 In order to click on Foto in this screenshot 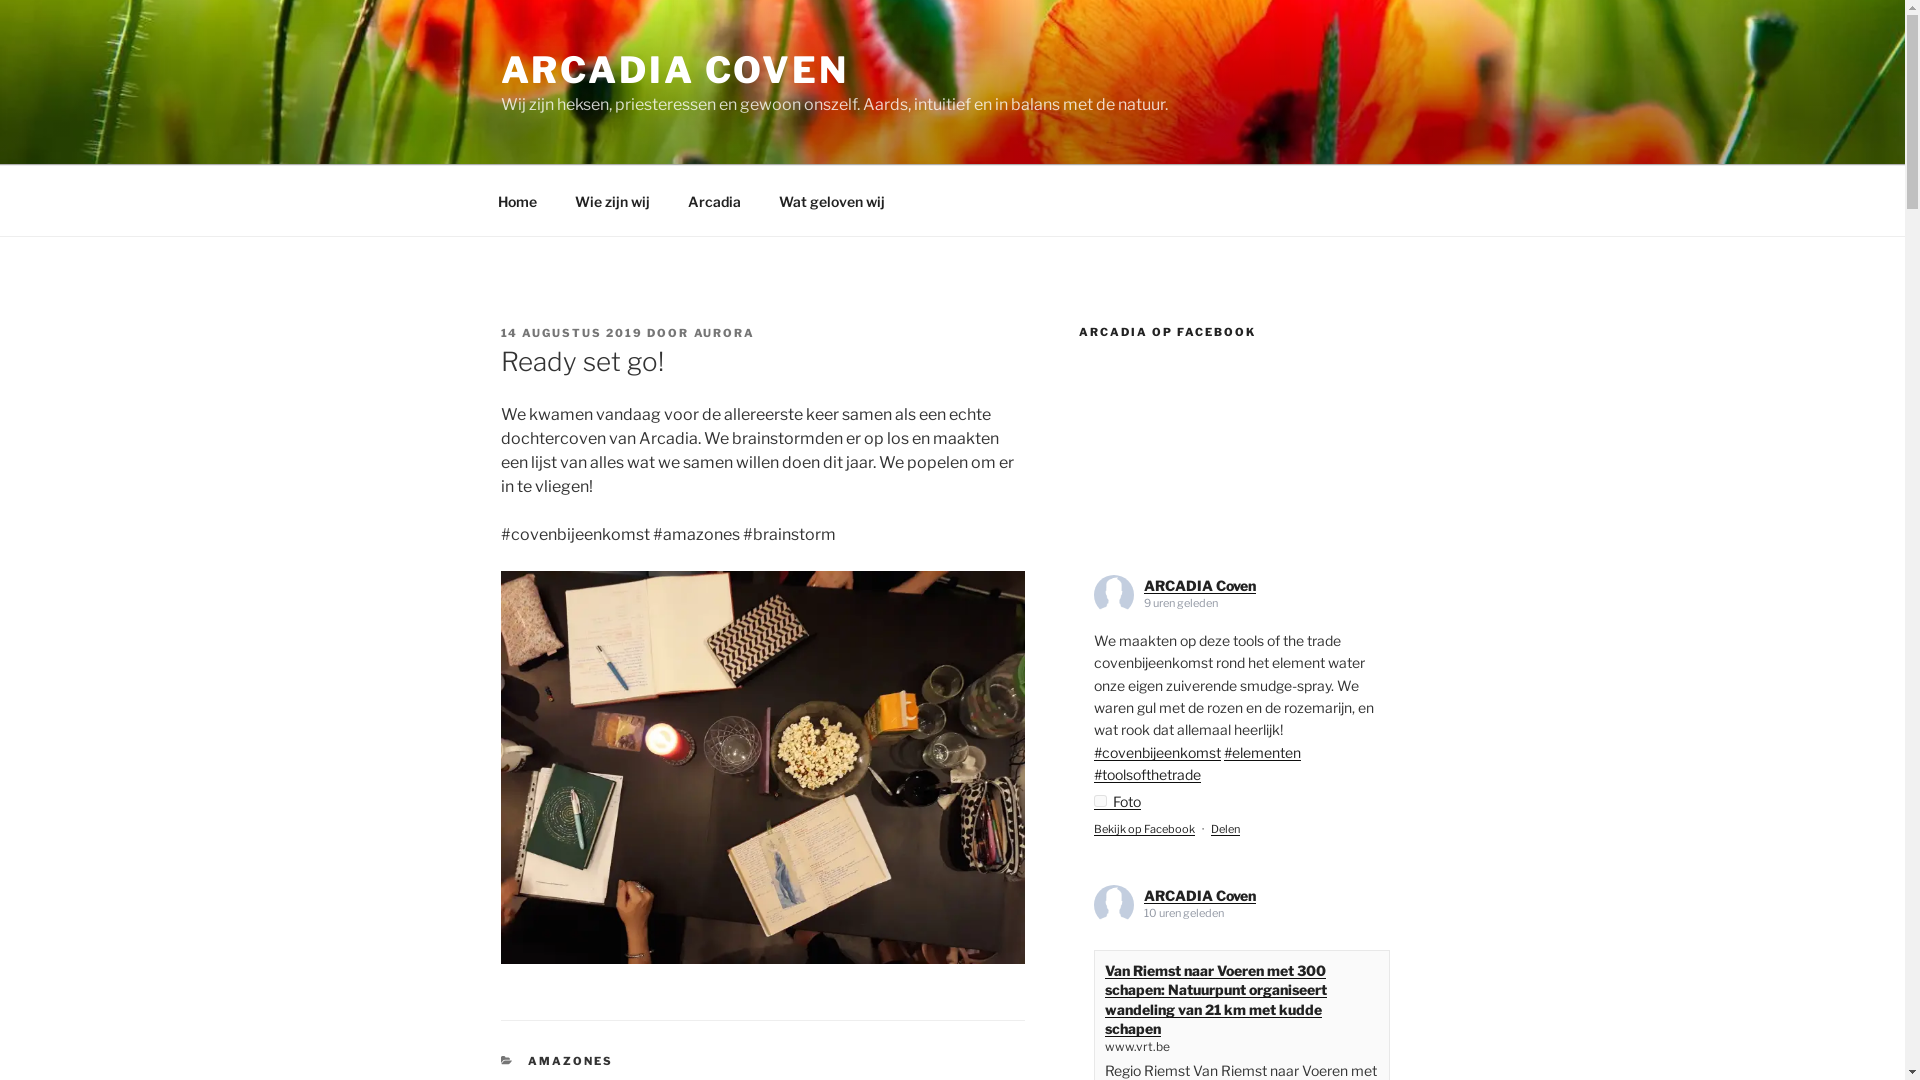, I will do `click(1118, 802)`.